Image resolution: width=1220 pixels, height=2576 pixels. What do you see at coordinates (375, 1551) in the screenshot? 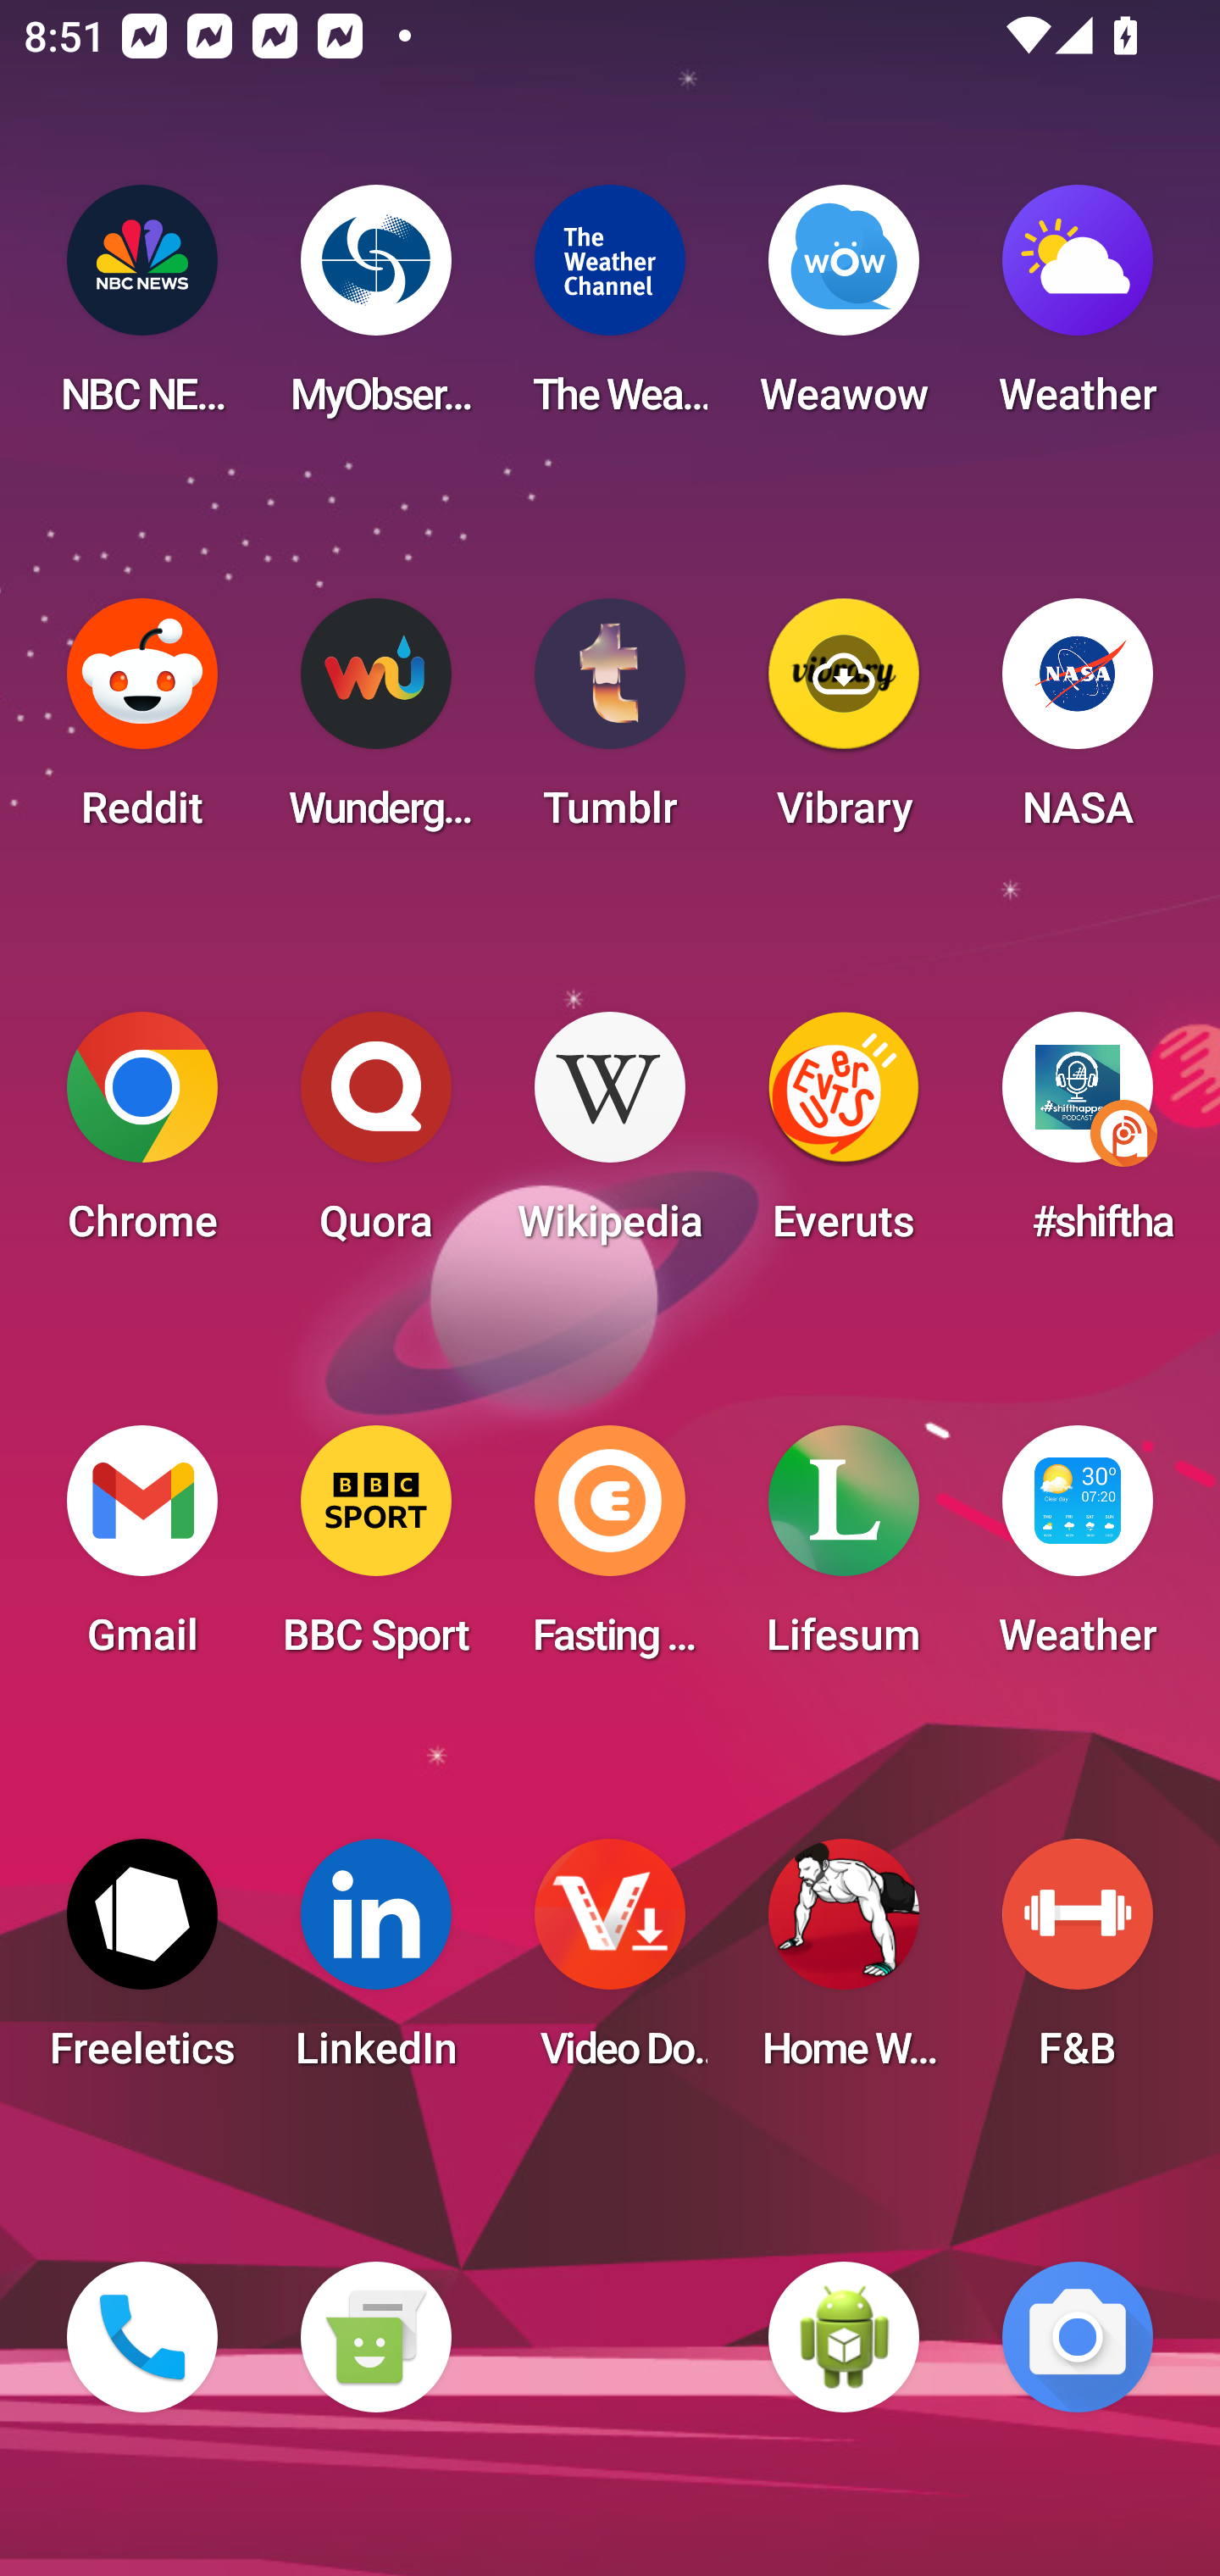
I see `BBC Sport` at bounding box center [375, 1551].